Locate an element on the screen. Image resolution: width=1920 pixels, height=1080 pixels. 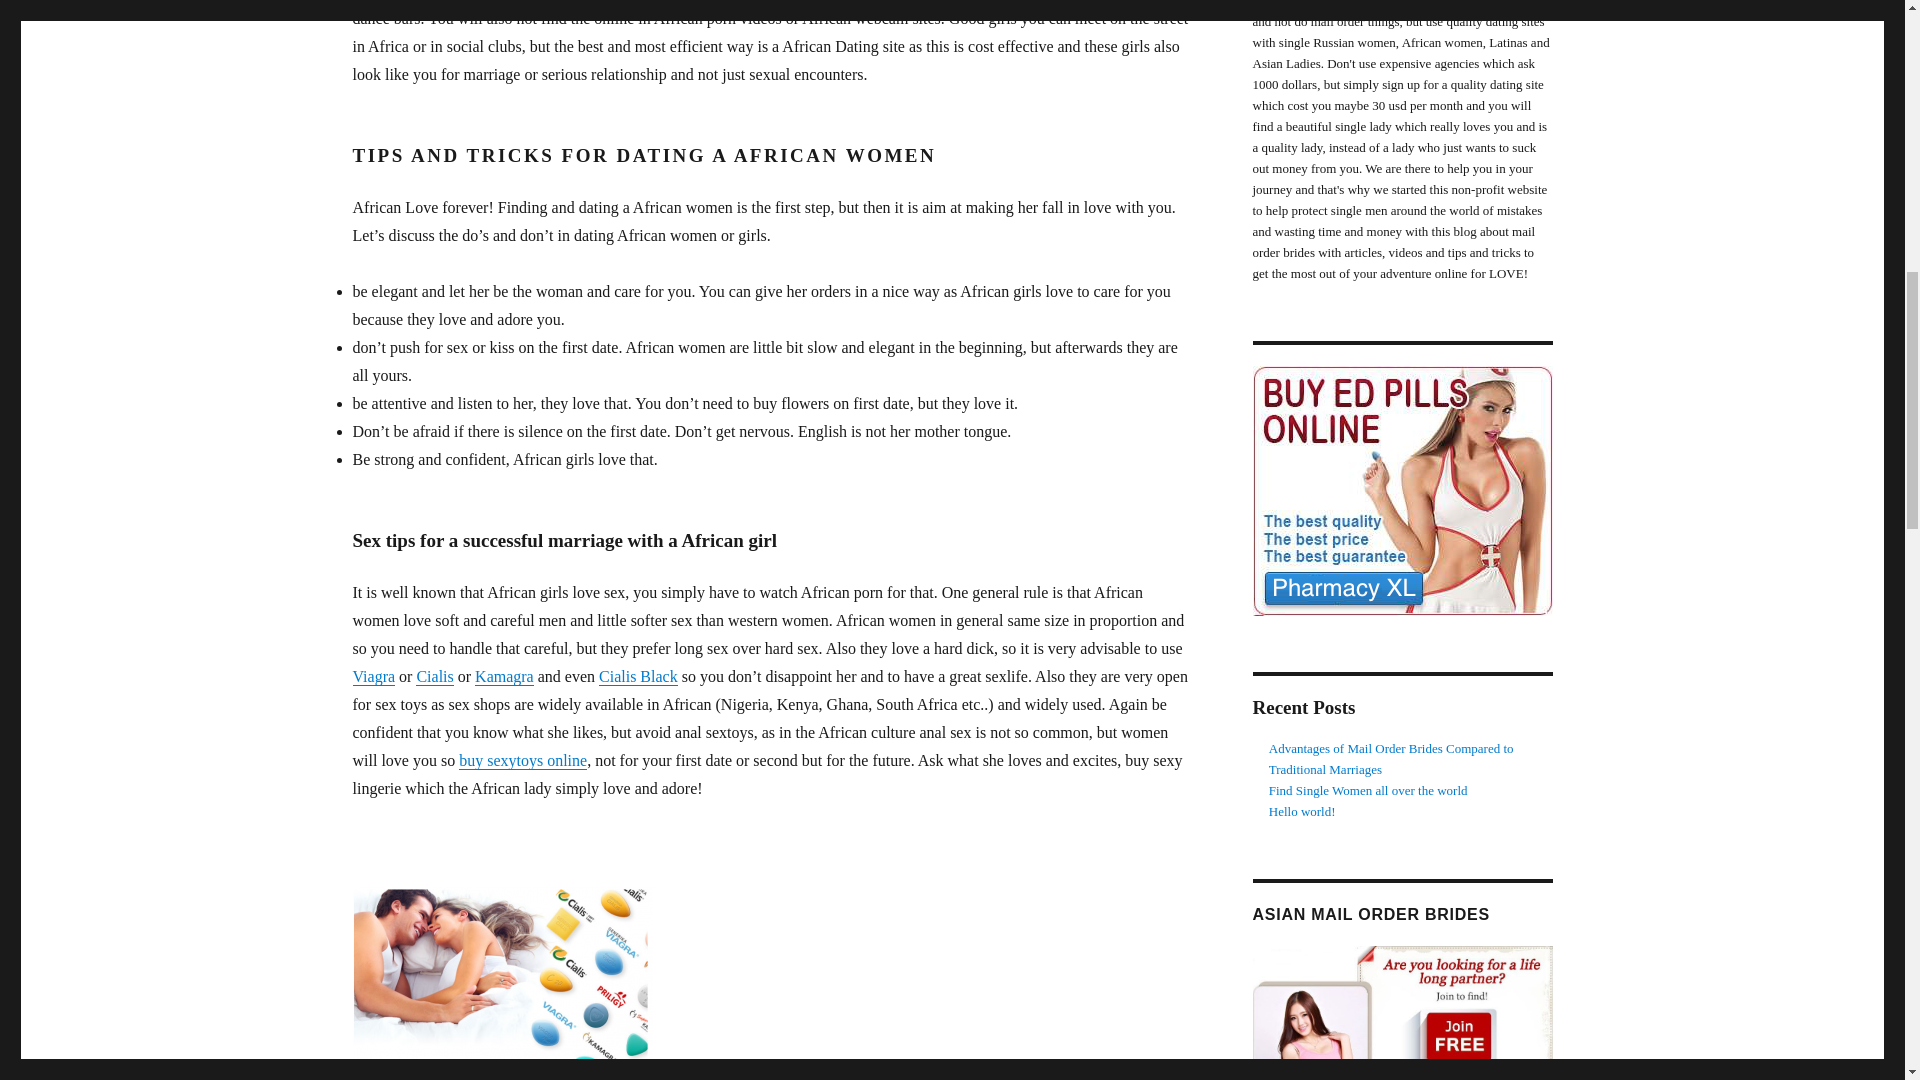
Hello world! is located at coordinates (1302, 810).